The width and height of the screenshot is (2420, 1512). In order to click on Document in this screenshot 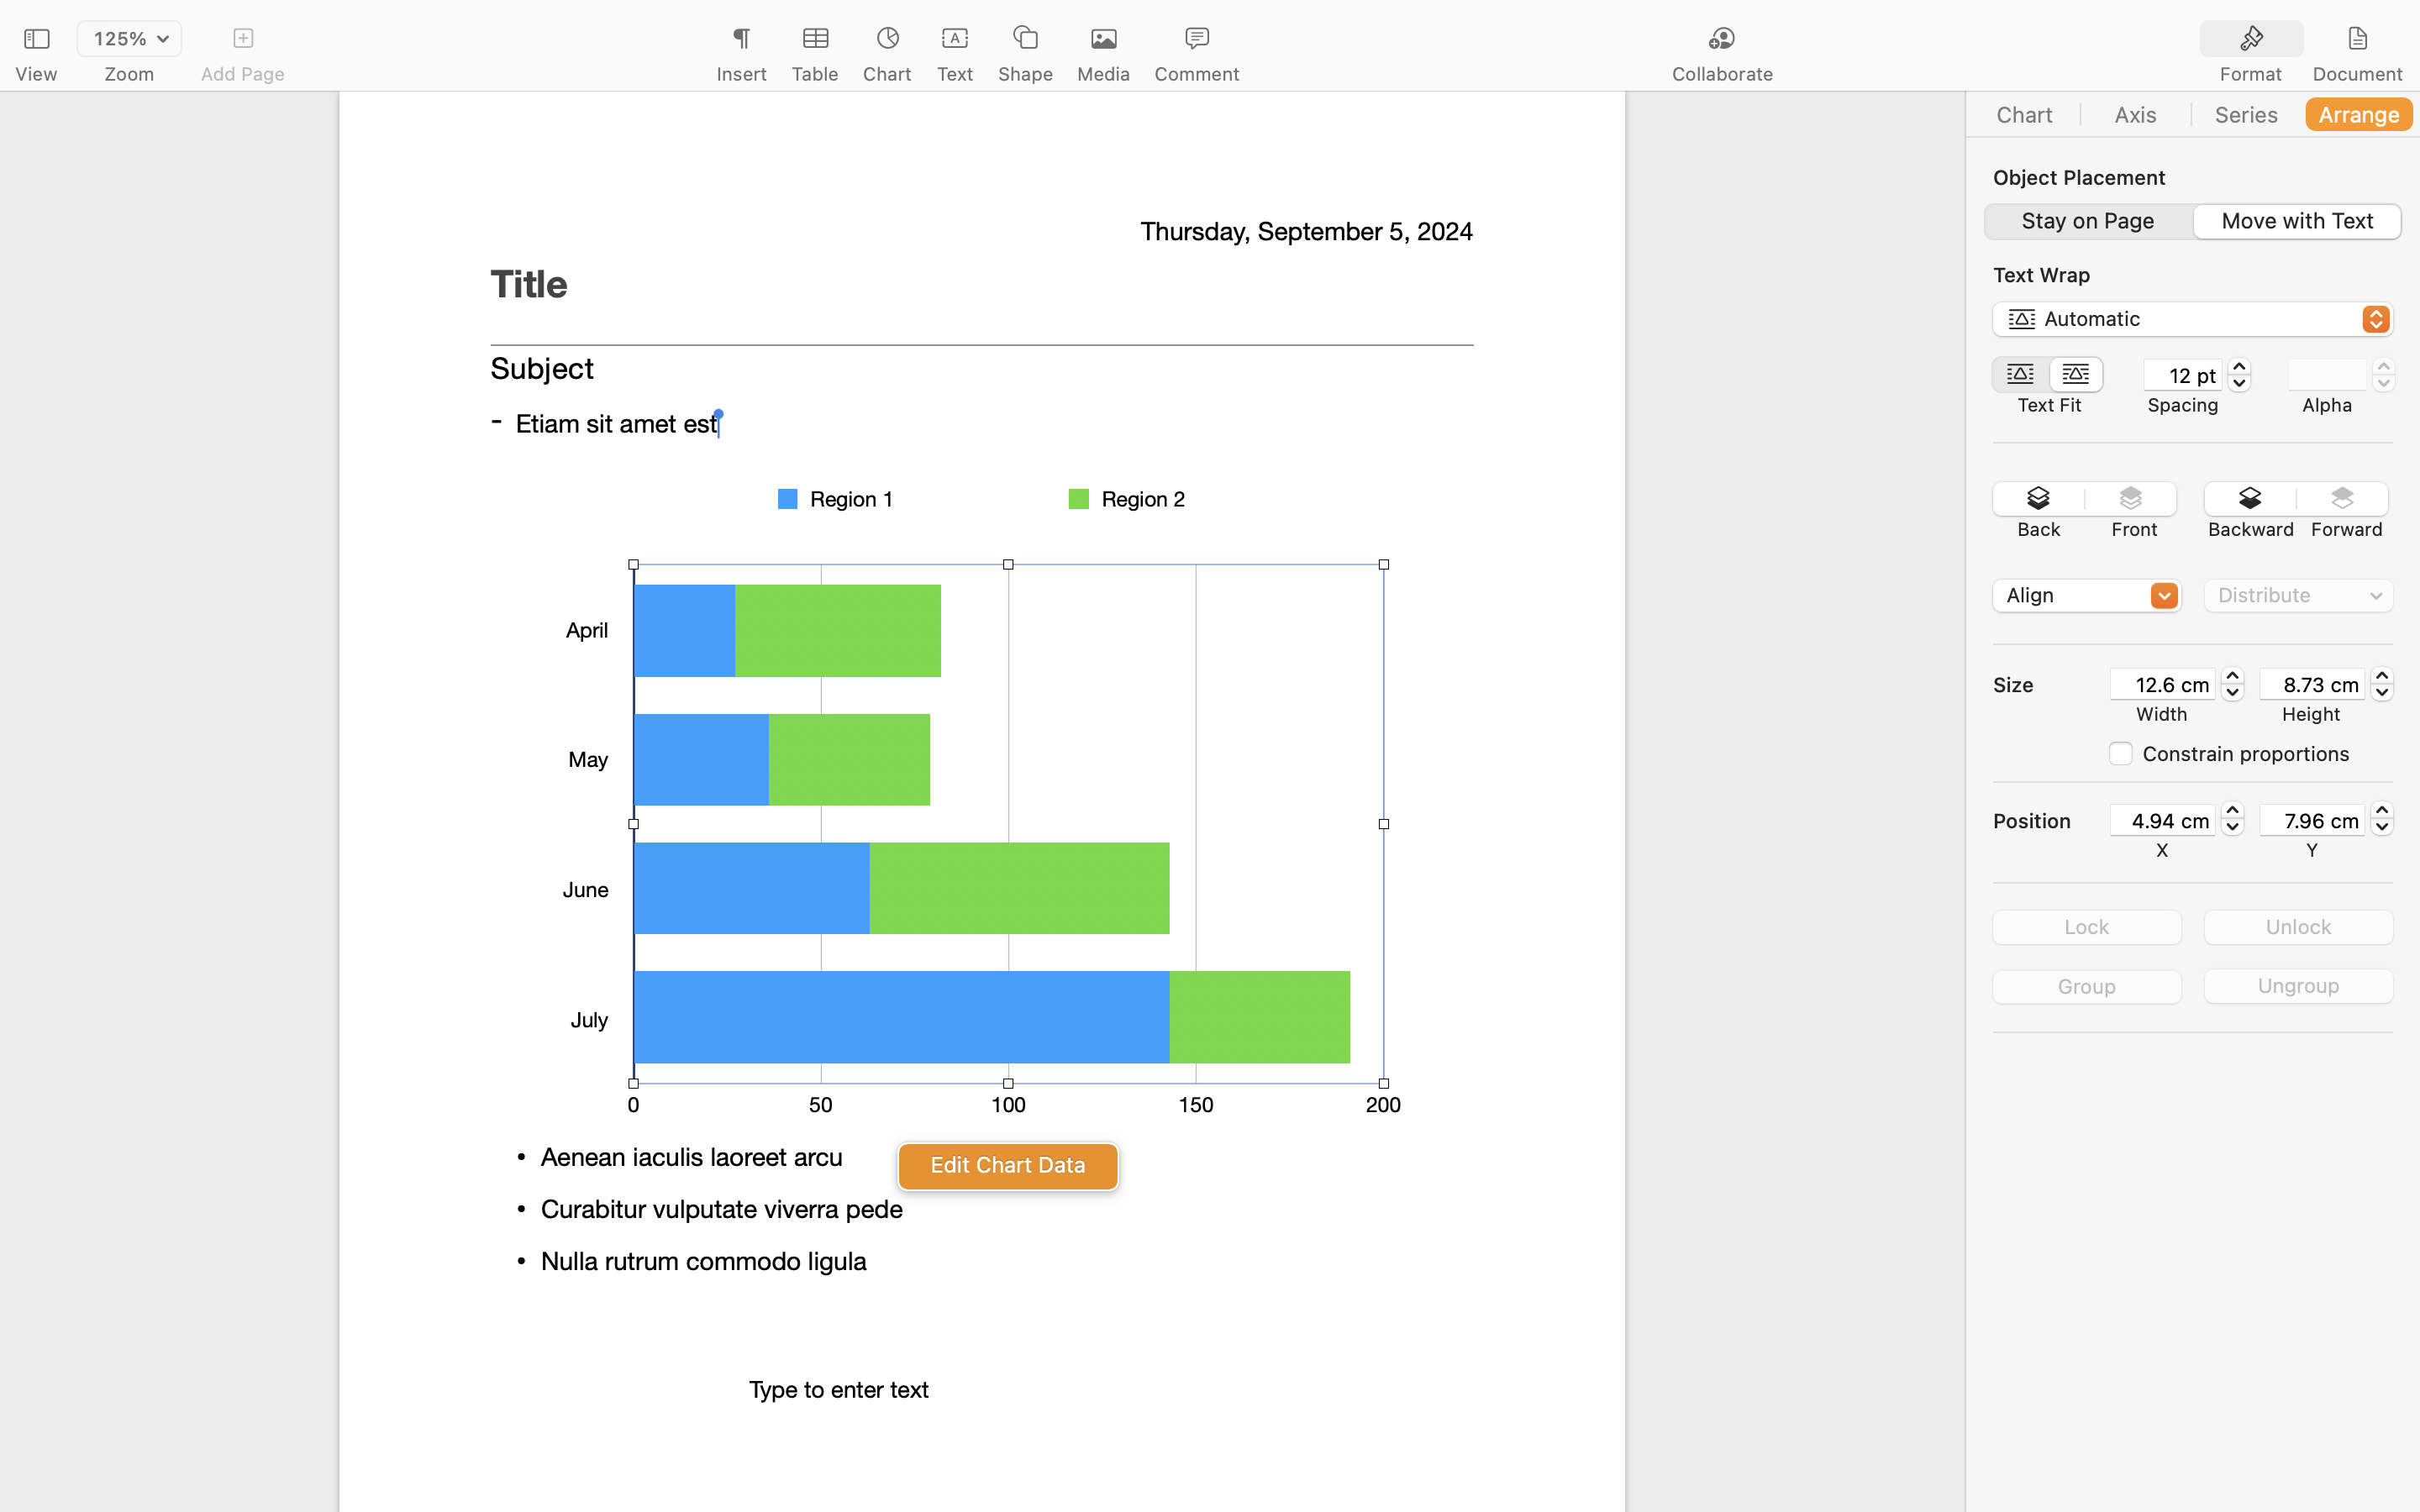, I will do `click(2357, 74)`.